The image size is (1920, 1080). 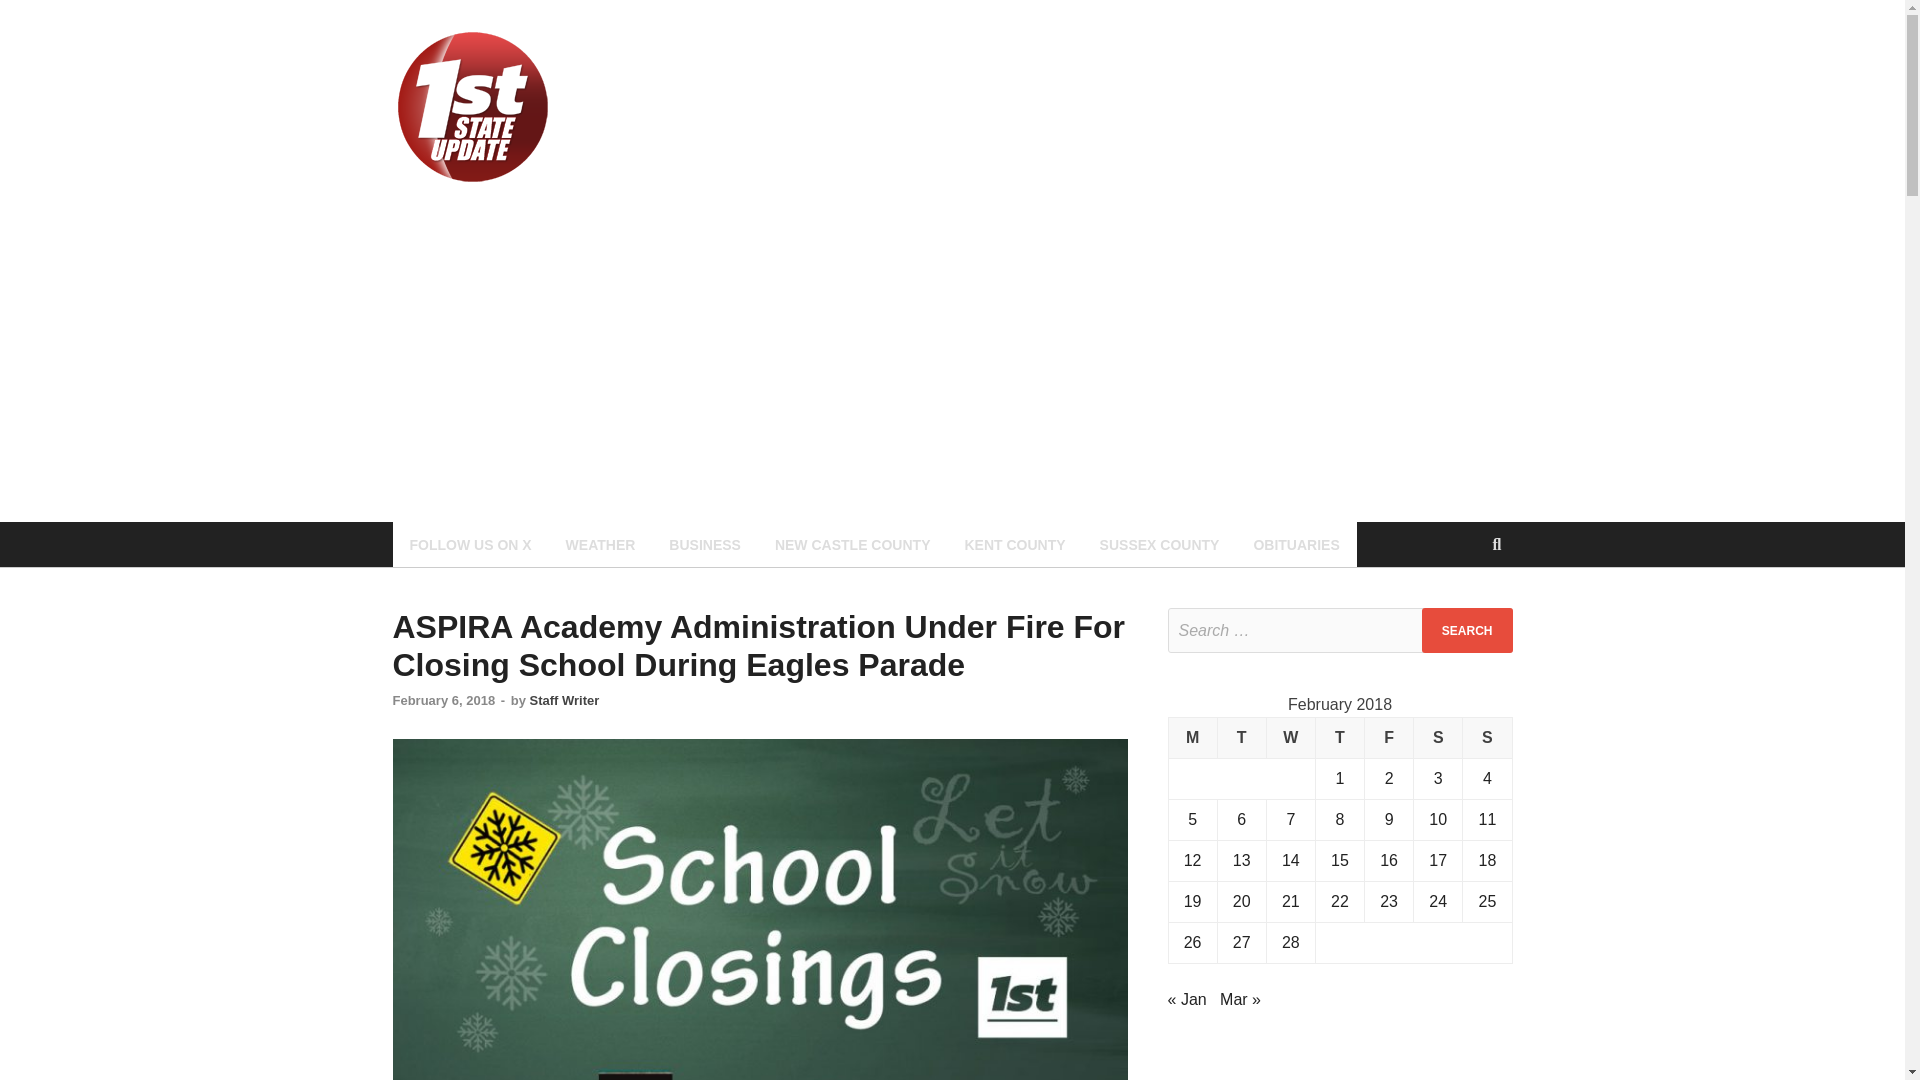 I want to click on NEW CASTLE COUNTY, so click(x=853, y=544).